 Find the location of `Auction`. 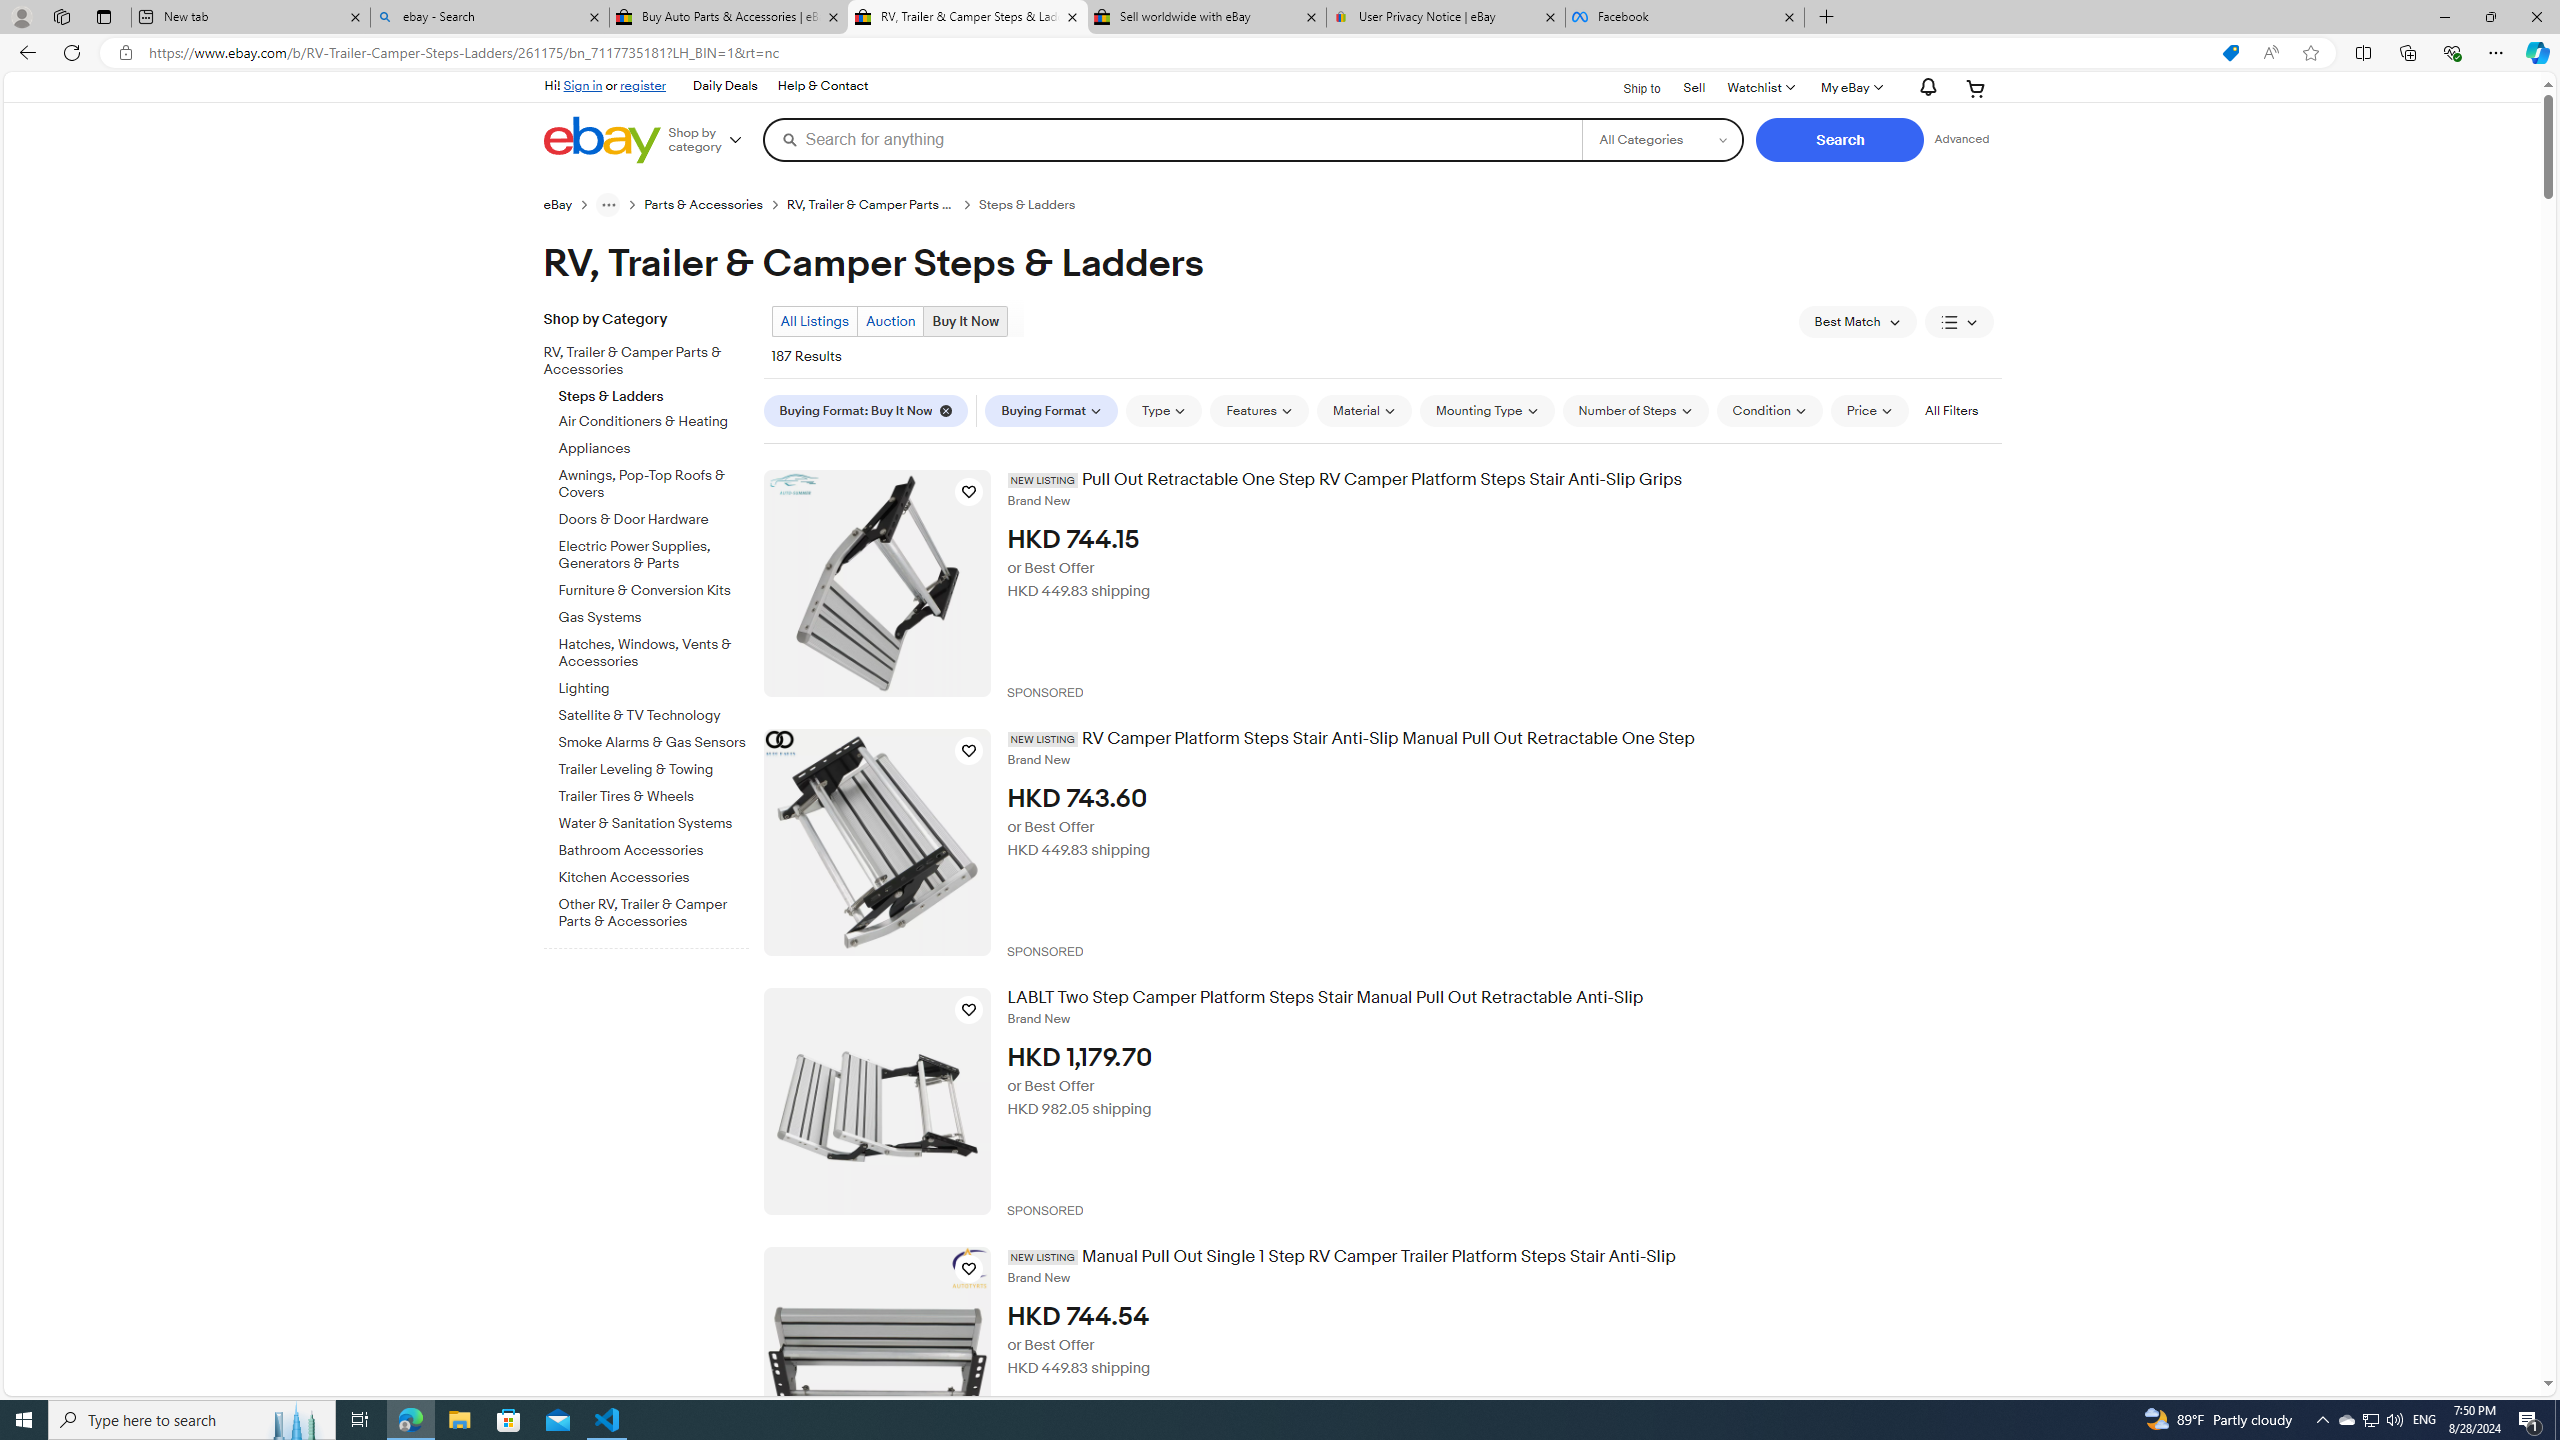

Auction is located at coordinates (890, 320).